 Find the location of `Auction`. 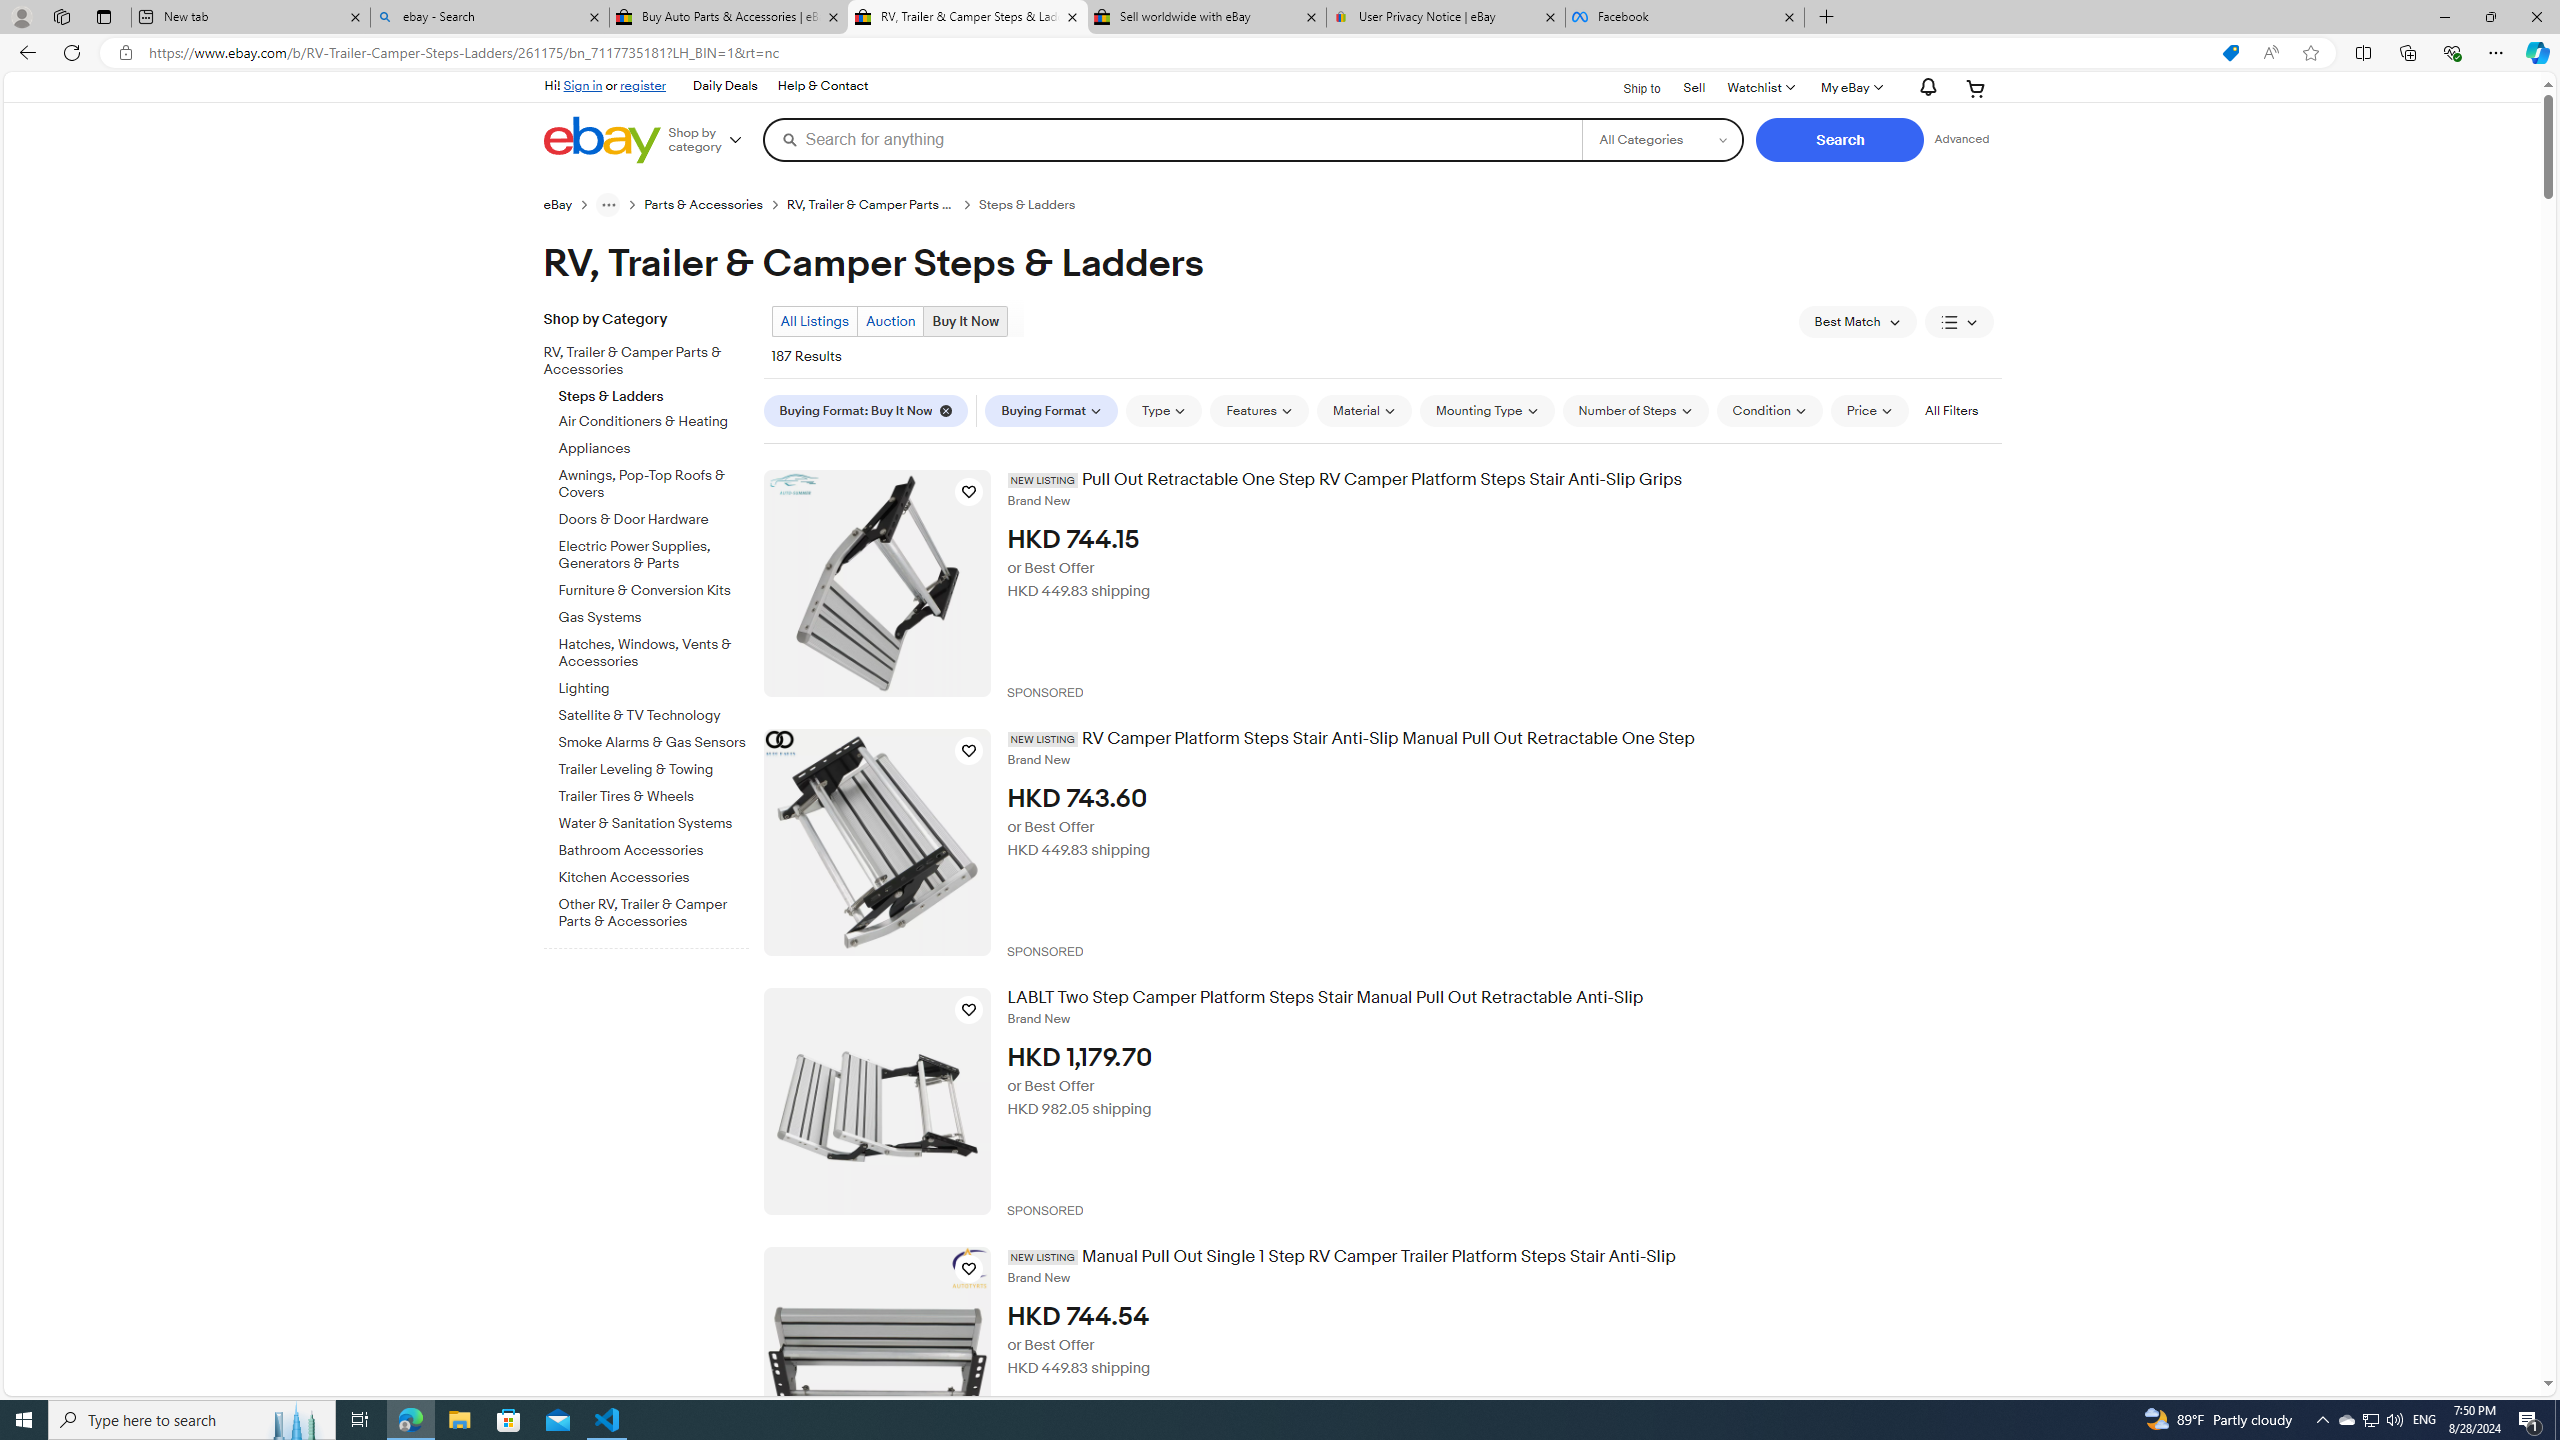

Auction is located at coordinates (890, 320).